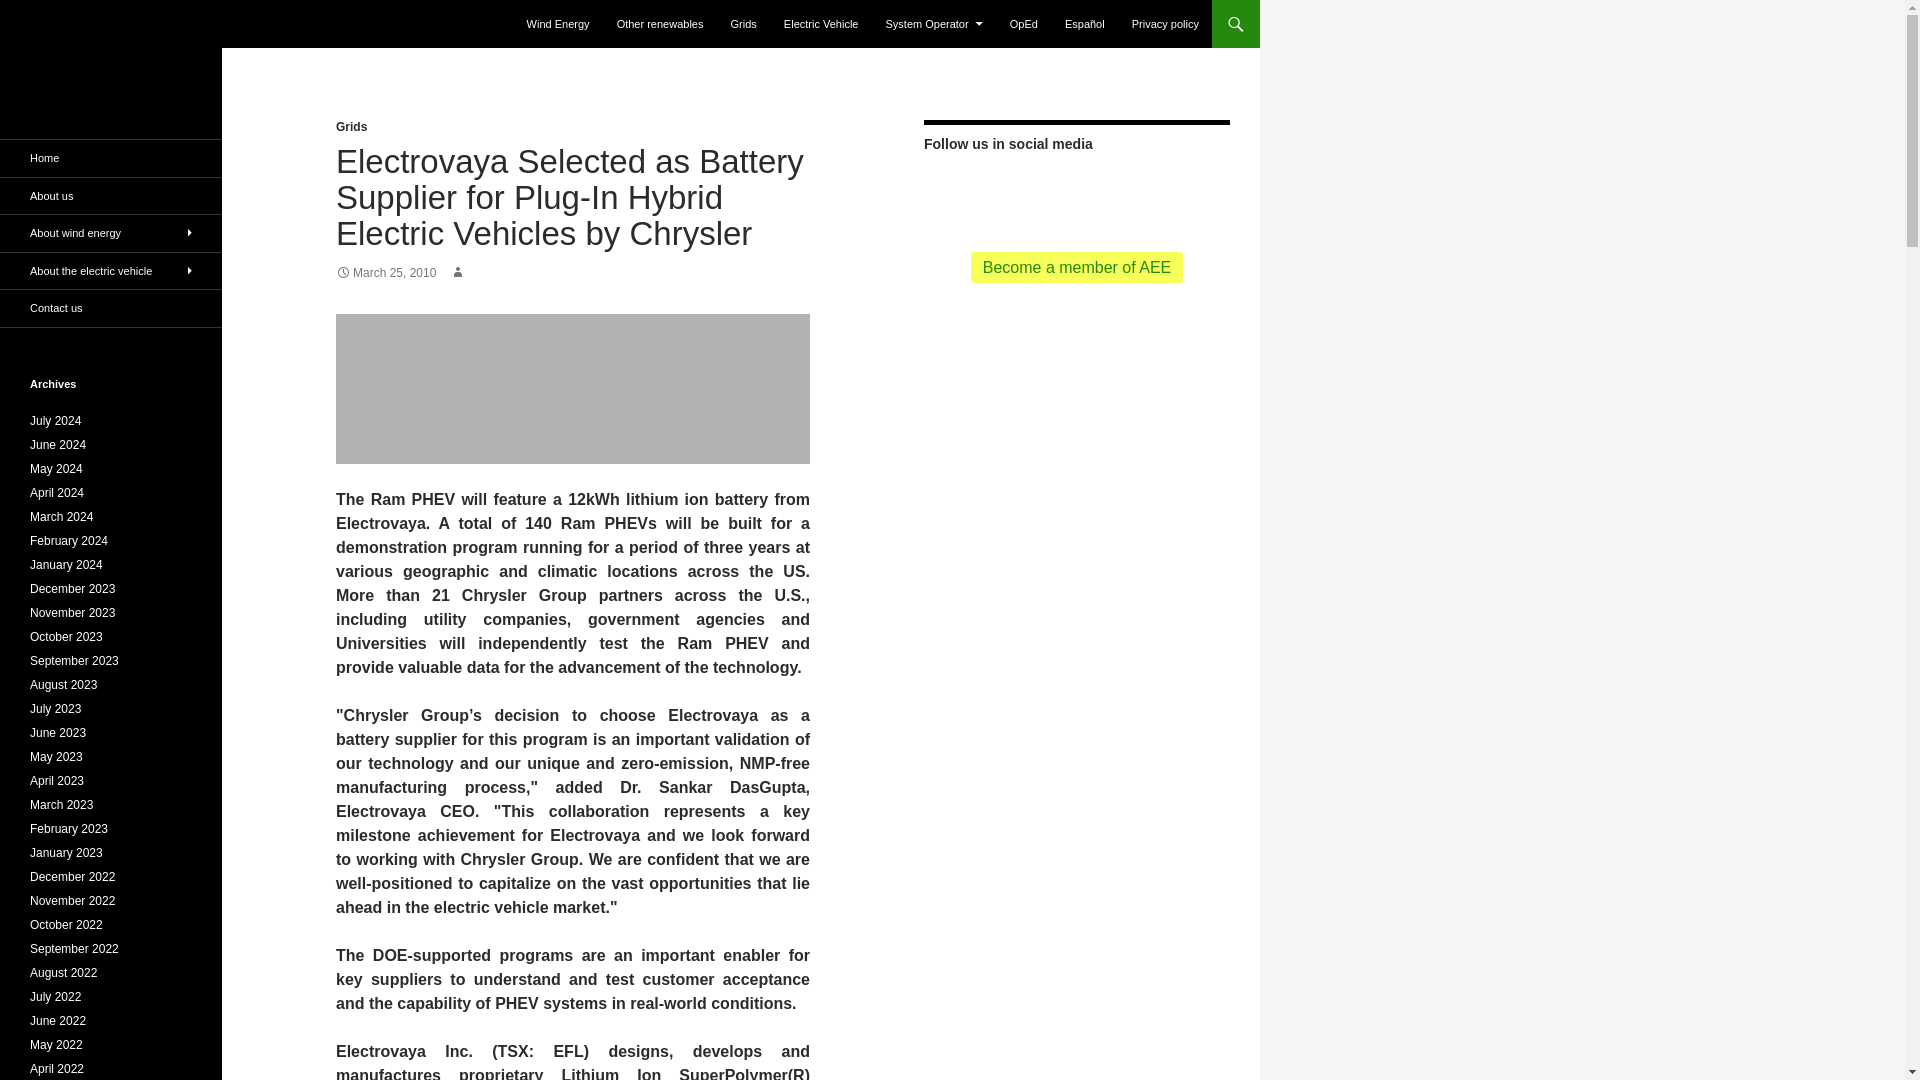  What do you see at coordinates (934, 24) in the screenshot?
I see `System Operator` at bounding box center [934, 24].